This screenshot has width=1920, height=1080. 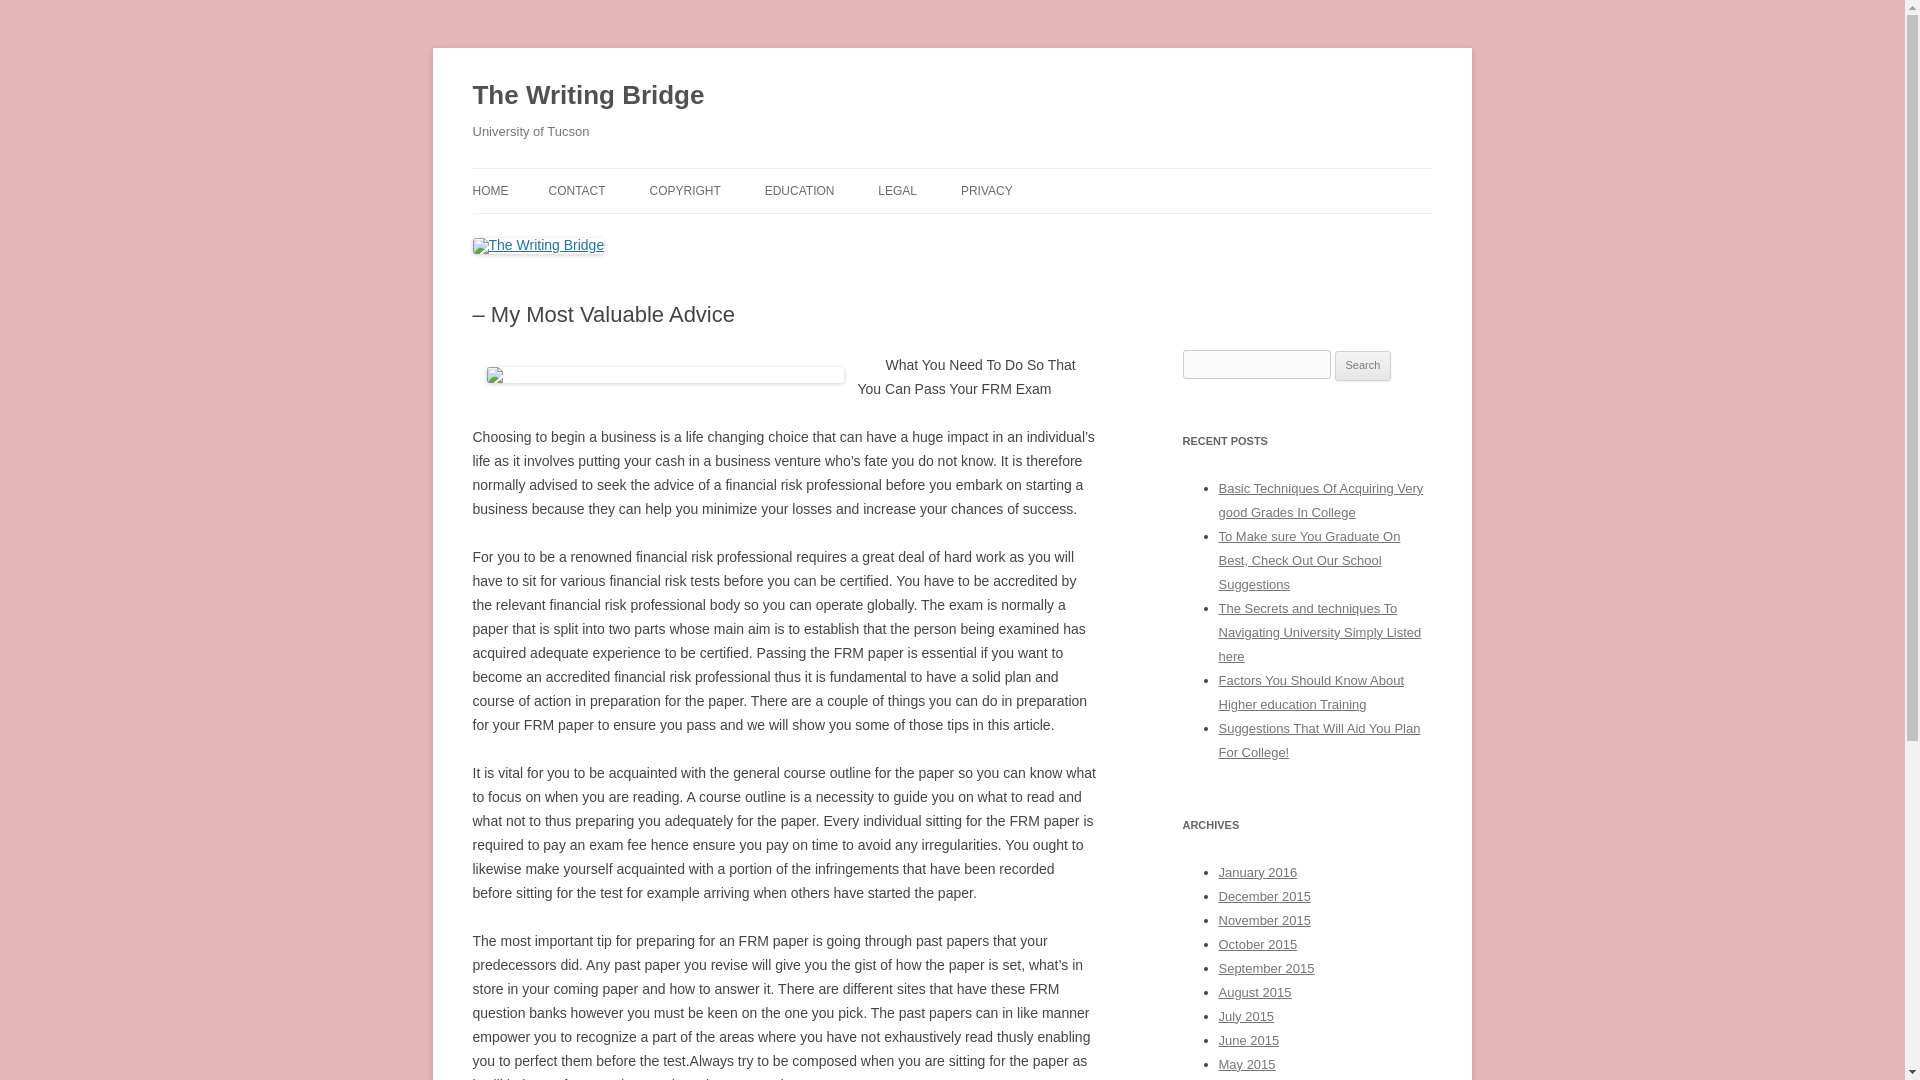 What do you see at coordinates (1310, 692) in the screenshot?
I see `Factors You Should Know About Higher education Training` at bounding box center [1310, 692].